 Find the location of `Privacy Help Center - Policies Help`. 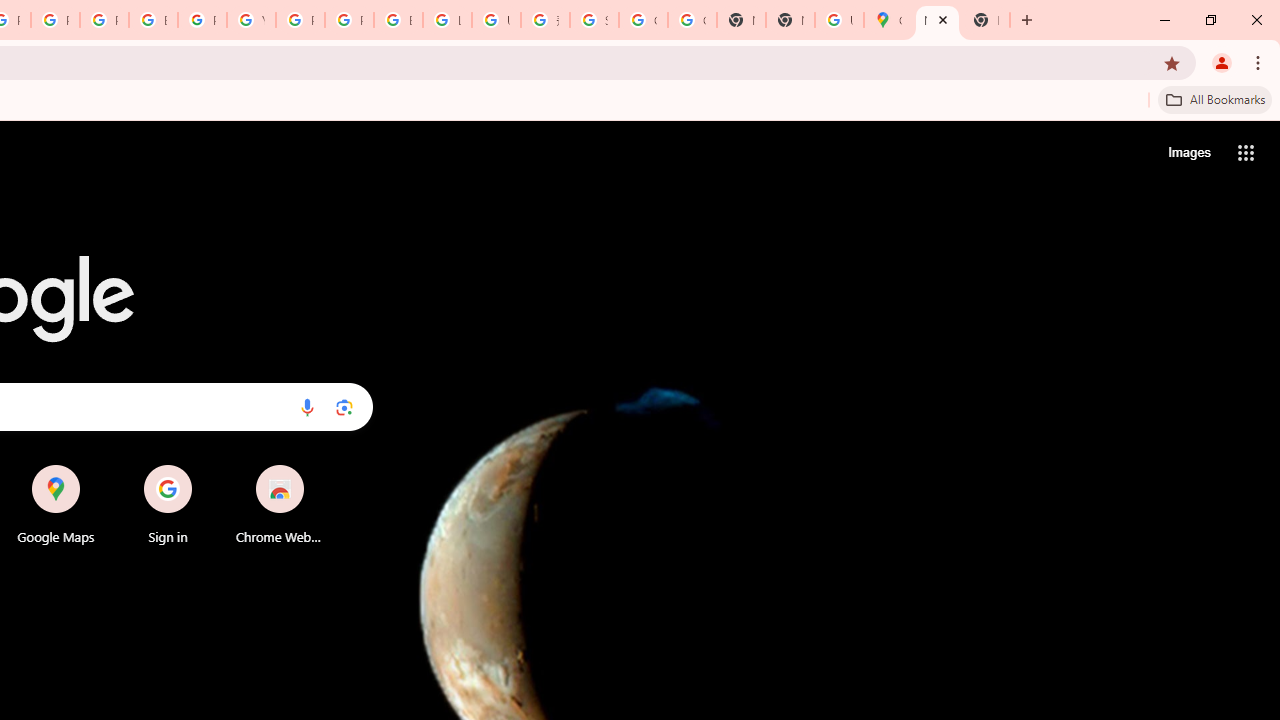

Privacy Help Center - Policies Help is located at coordinates (104, 20).